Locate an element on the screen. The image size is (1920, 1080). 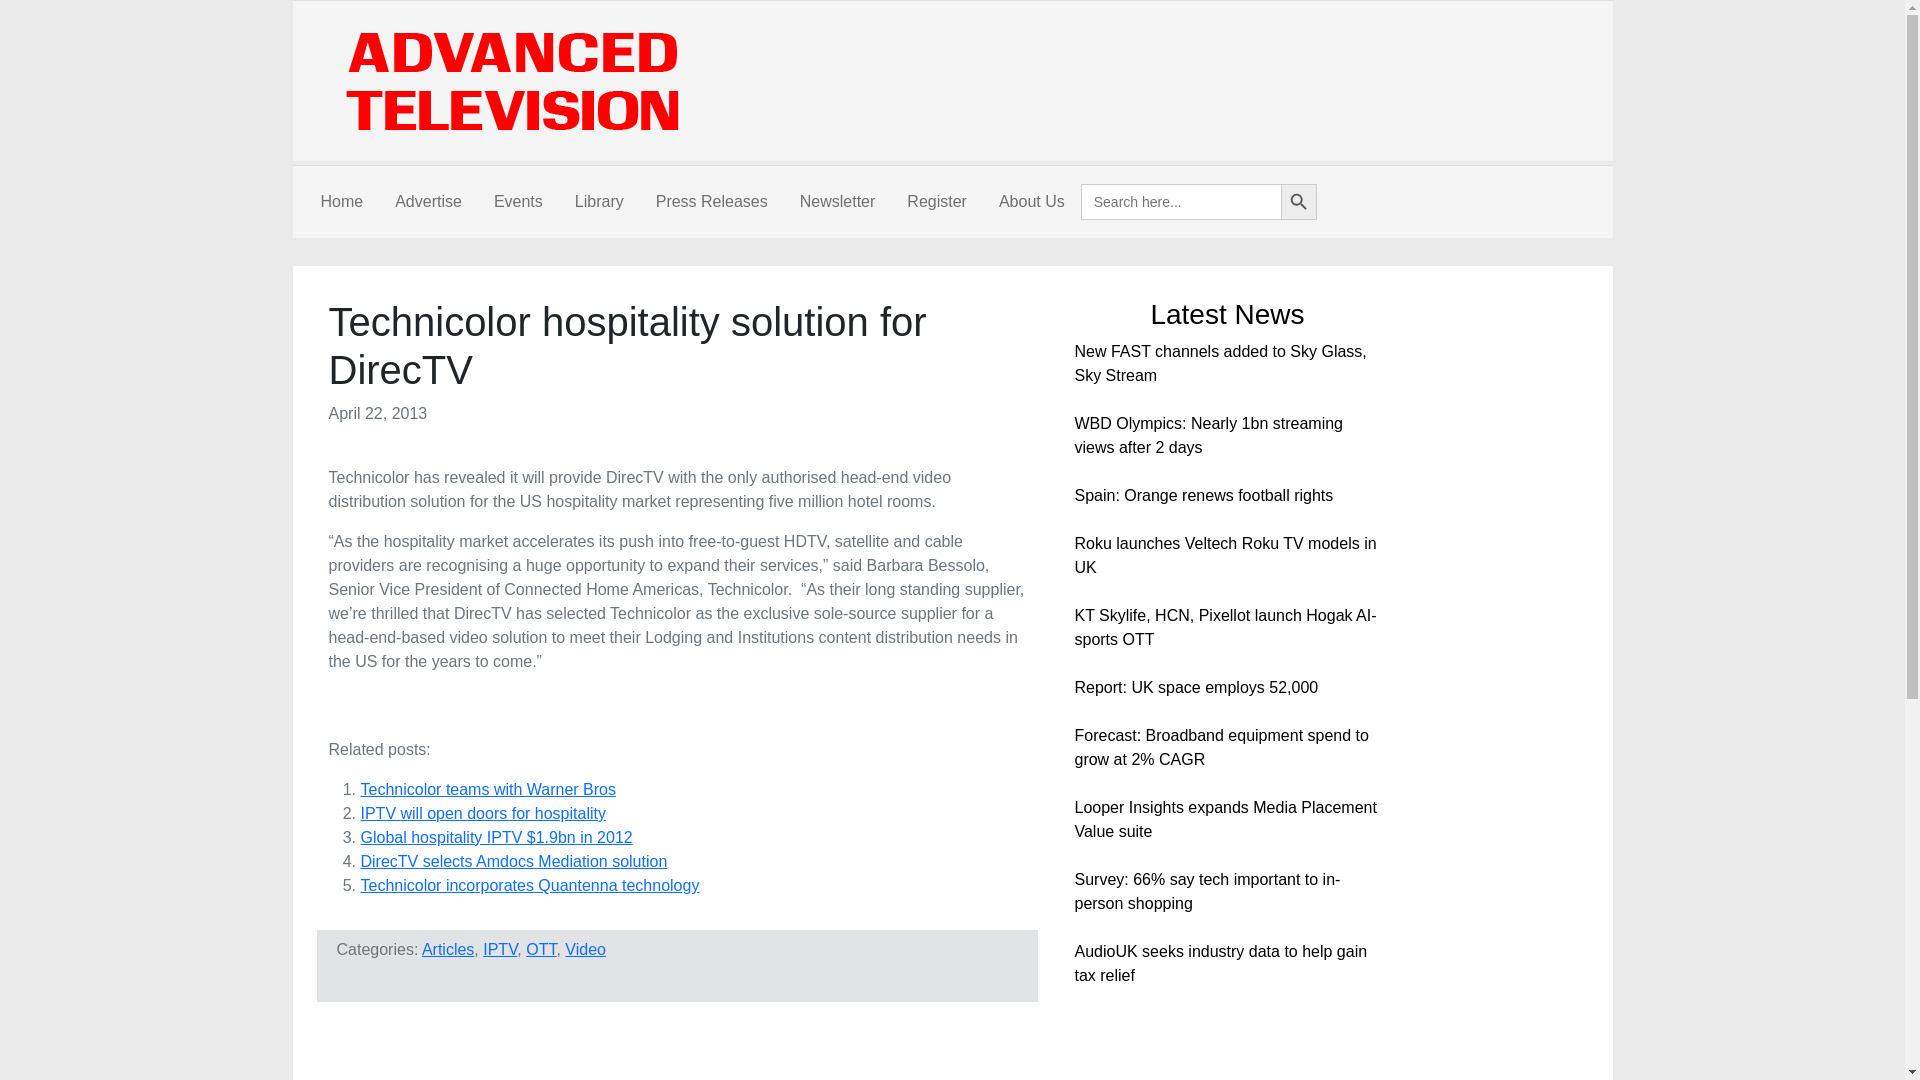
DirecTV selects Amdocs Mediation solution is located at coordinates (513, 862).